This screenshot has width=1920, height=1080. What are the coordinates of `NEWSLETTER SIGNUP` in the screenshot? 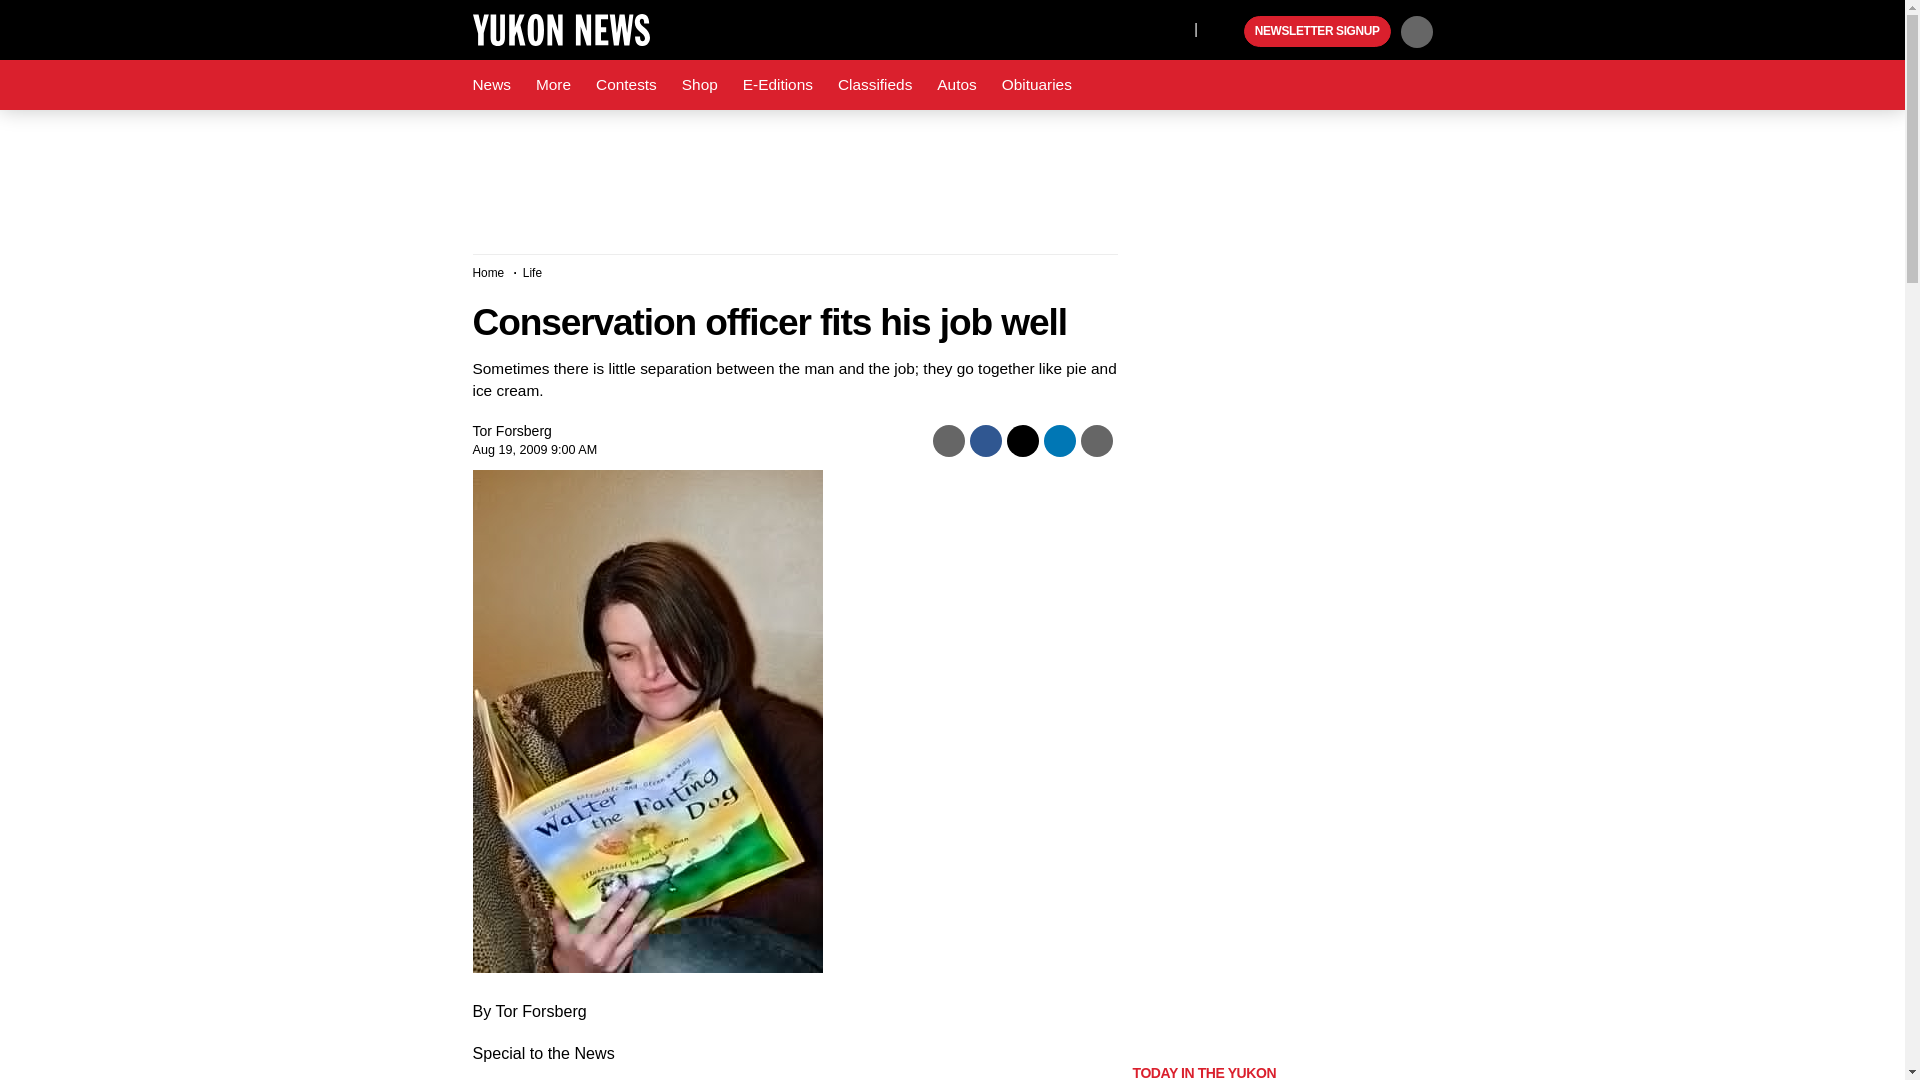 It's located at (1317, 32).